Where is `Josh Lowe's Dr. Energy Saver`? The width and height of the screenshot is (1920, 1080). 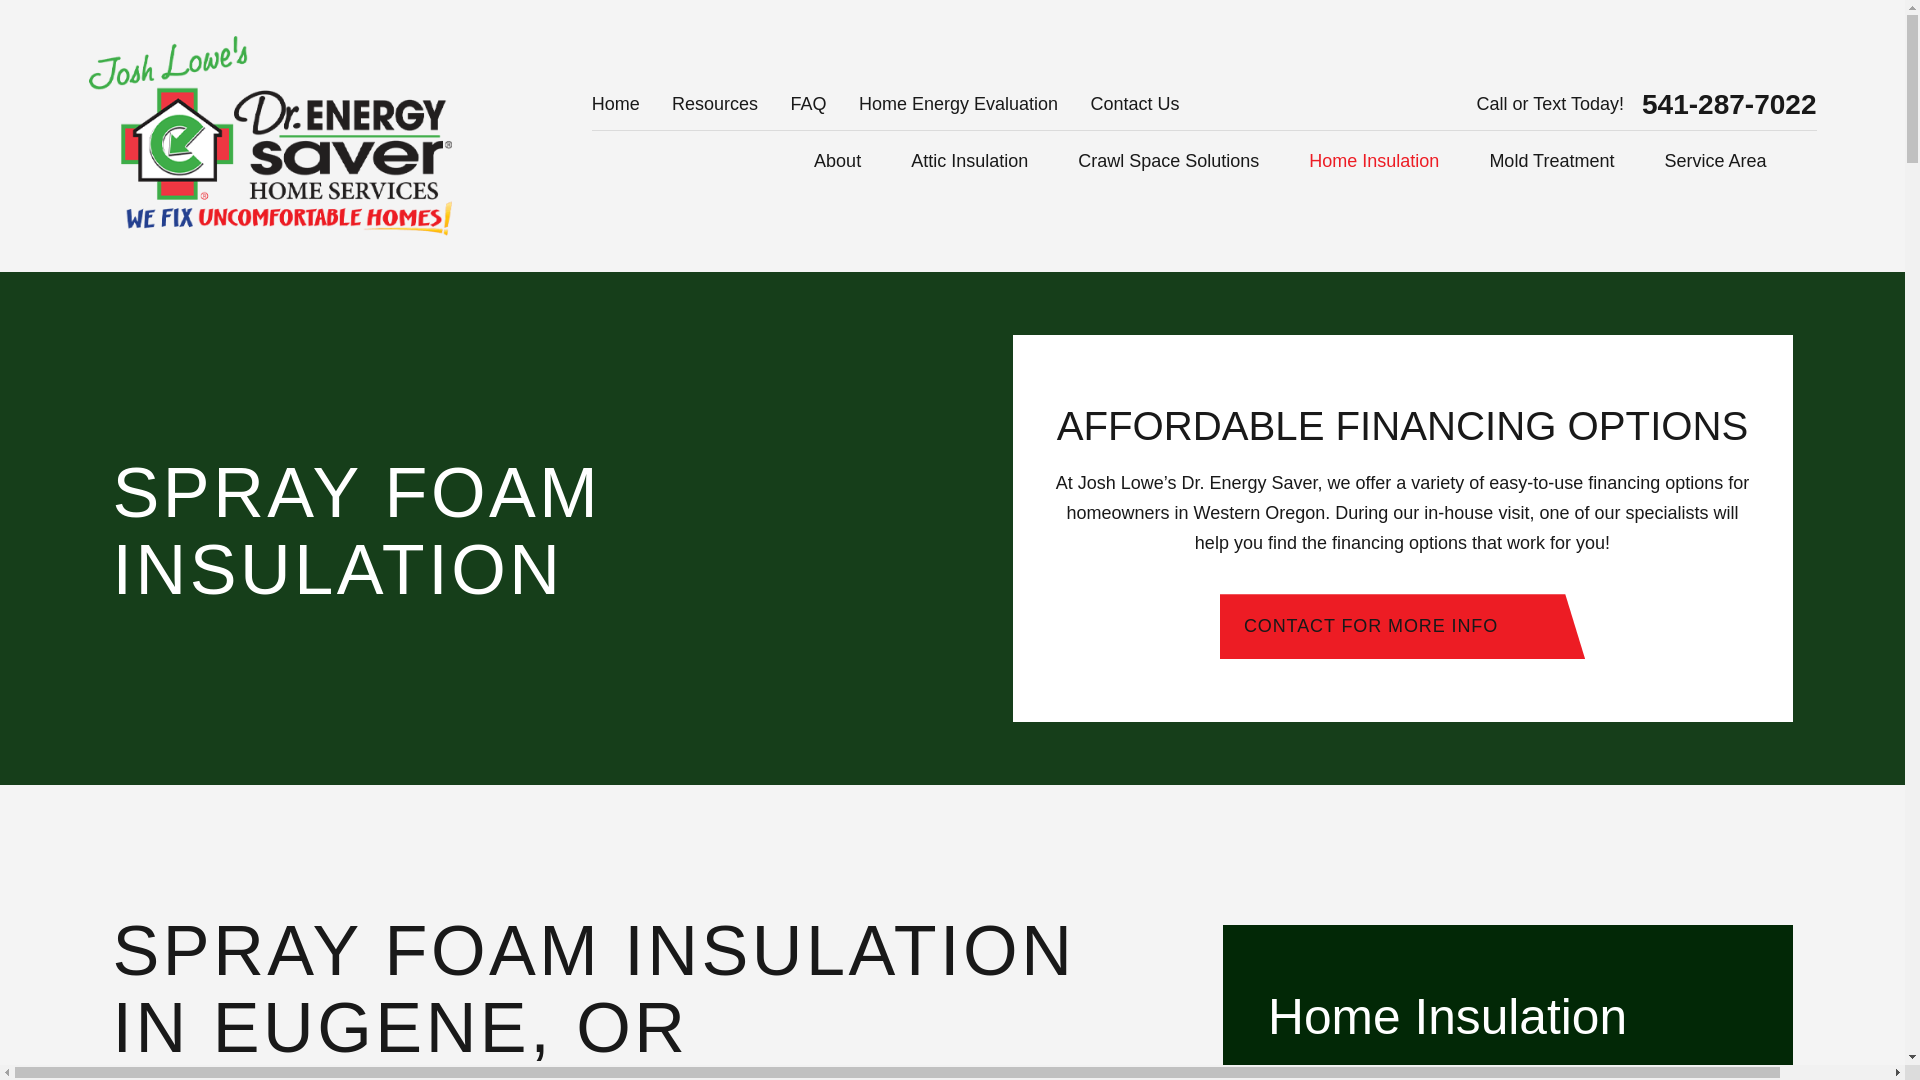 Josh Lowe's Dr. Energy Saver is located at coordinates (270, 136).